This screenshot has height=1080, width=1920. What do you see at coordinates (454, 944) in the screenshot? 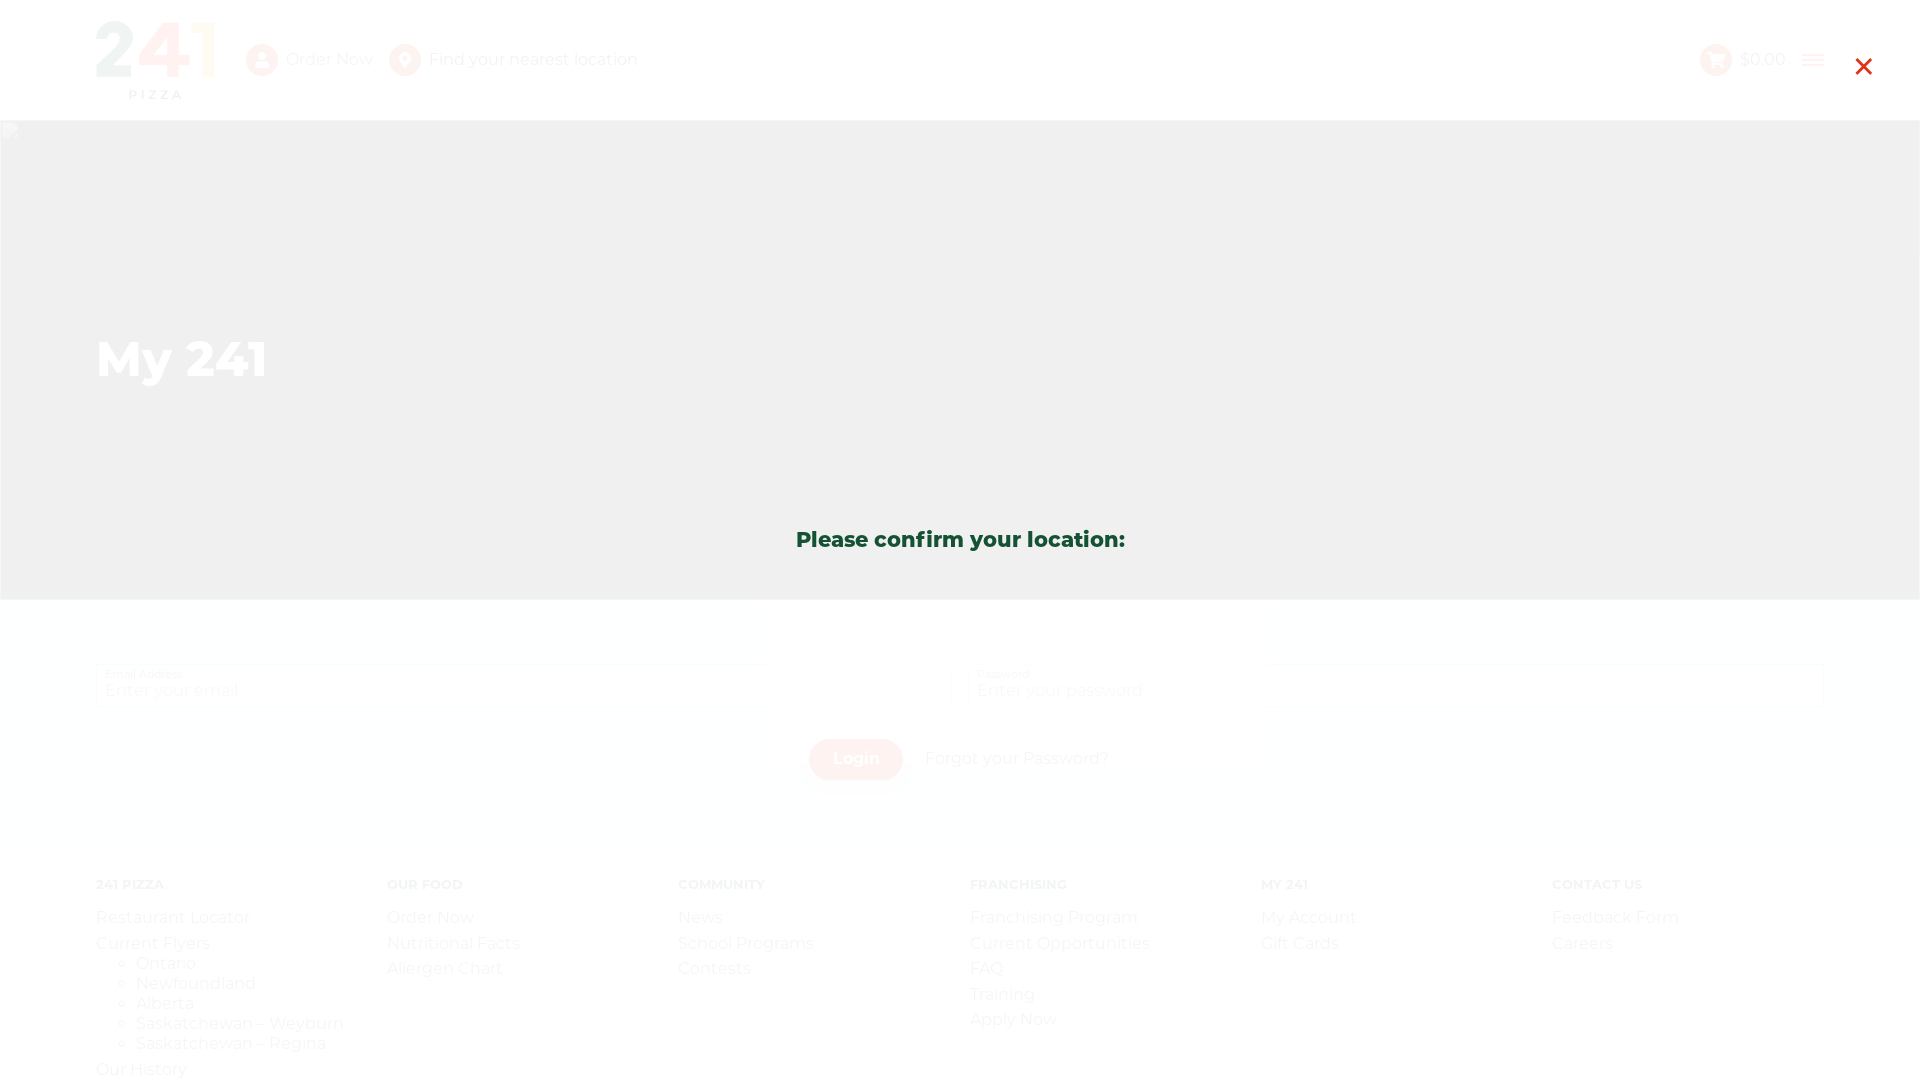
I see `Nutritional Facts` at bounding box center [454, 944].